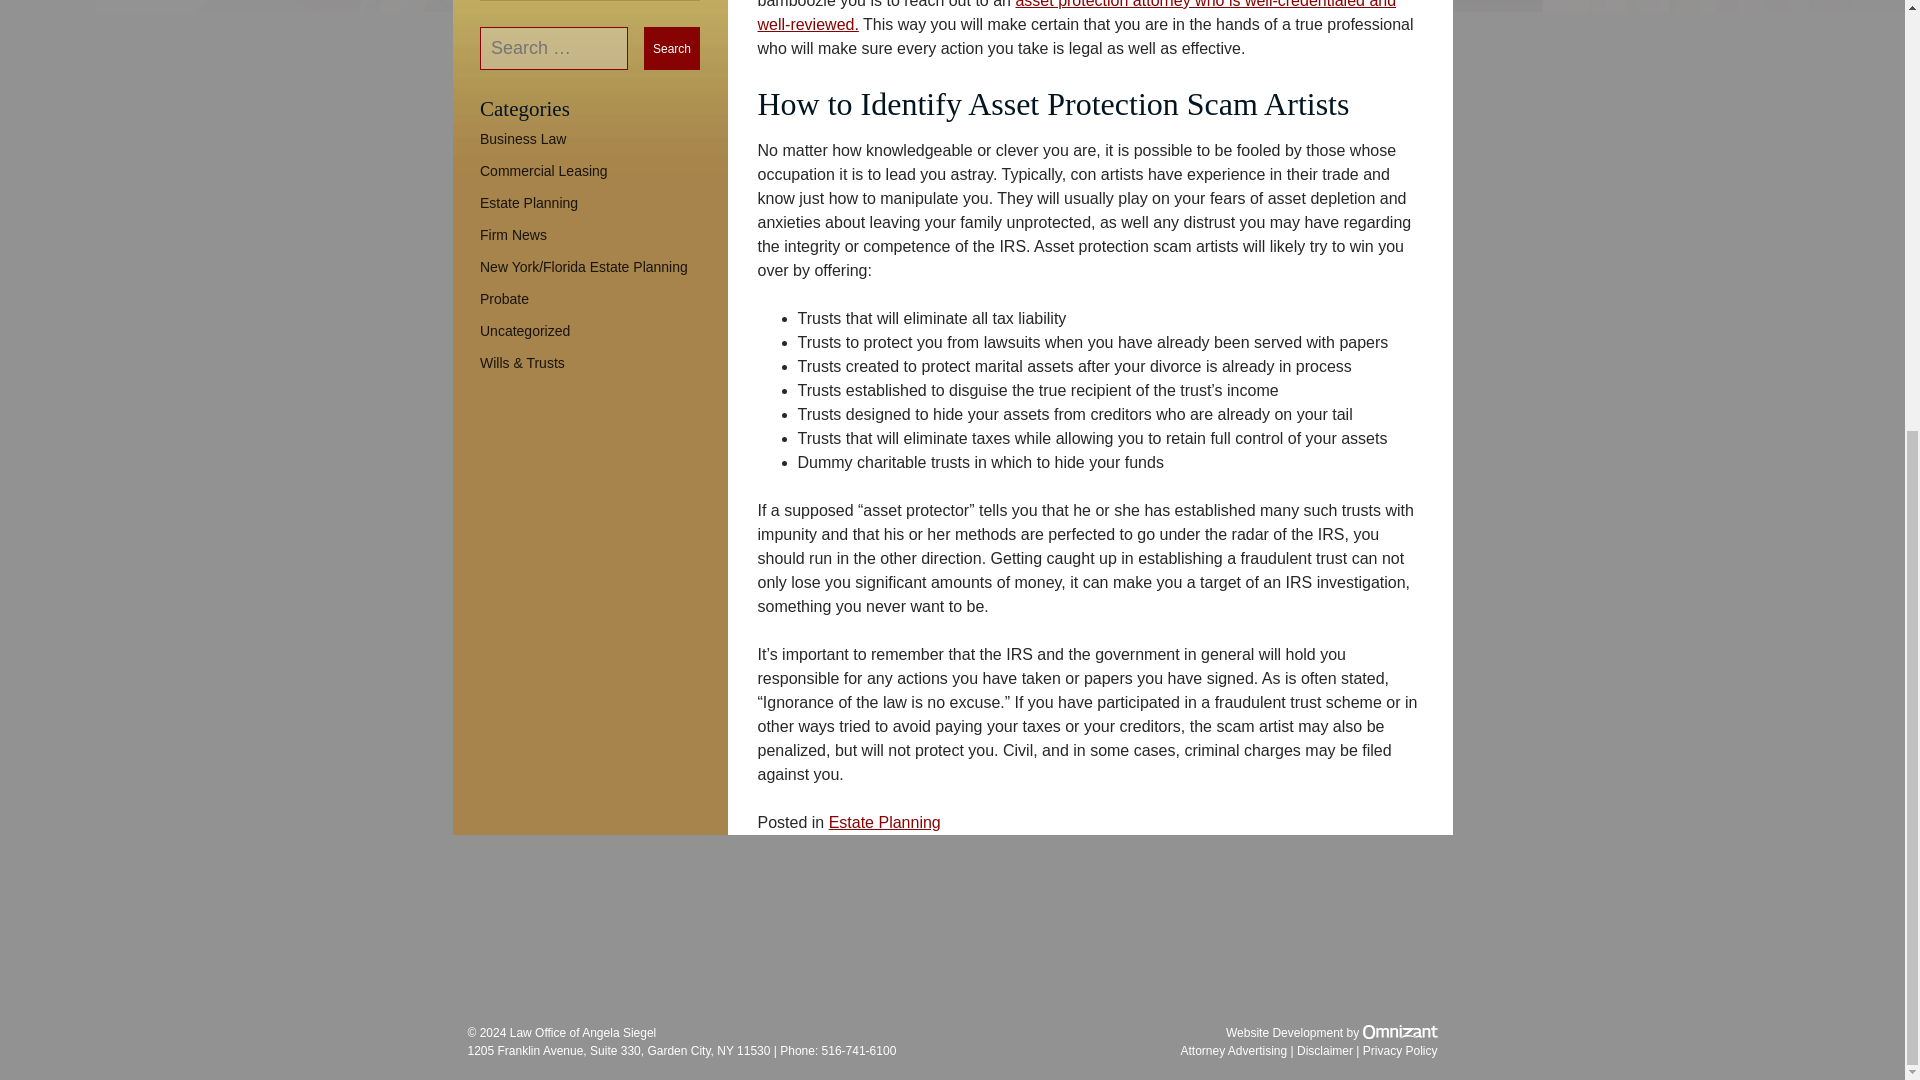  What do you see at coordinates (544, 171) in the screenshot?
I see `Commercial Leasing` at bounding box center [544, 171].